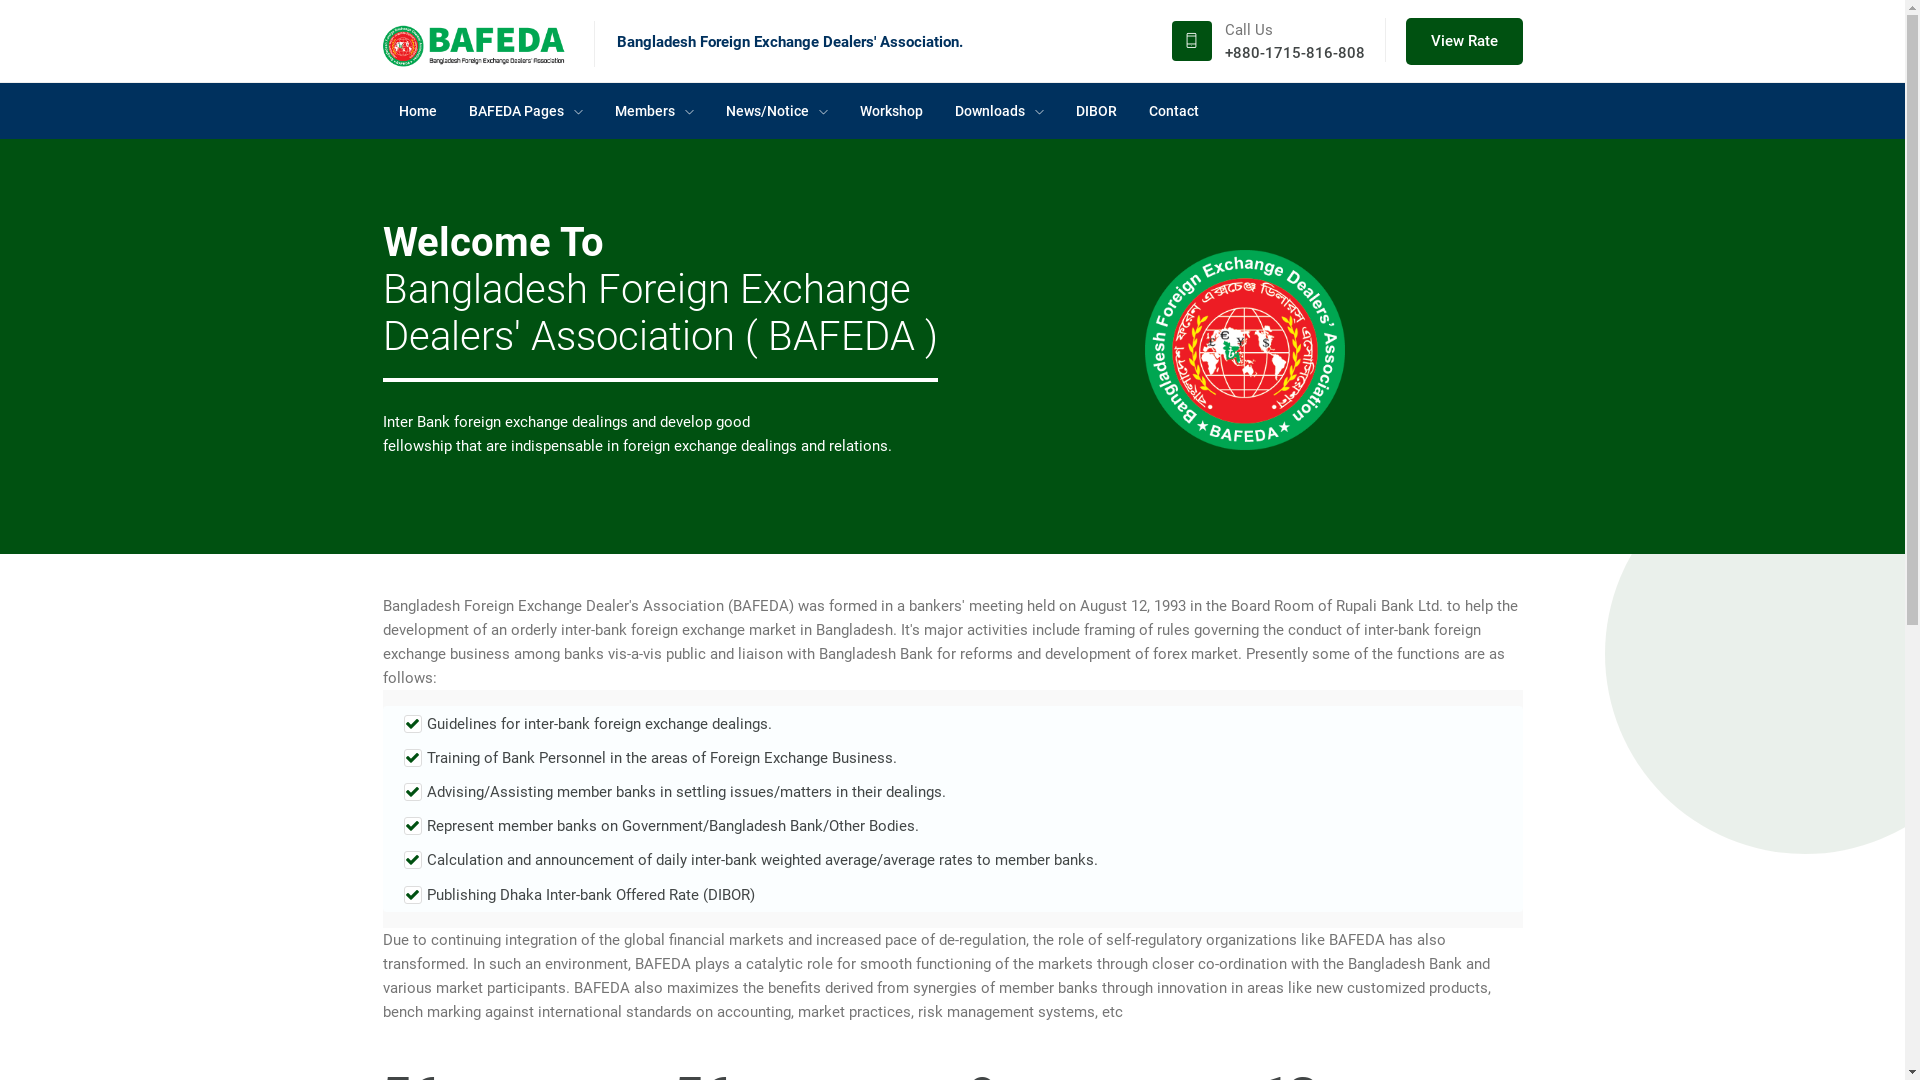 The image size is (1920, 1080). Describe the element at coordinates (777, 111) in the screenshot. I see `News/Notice` at that location.